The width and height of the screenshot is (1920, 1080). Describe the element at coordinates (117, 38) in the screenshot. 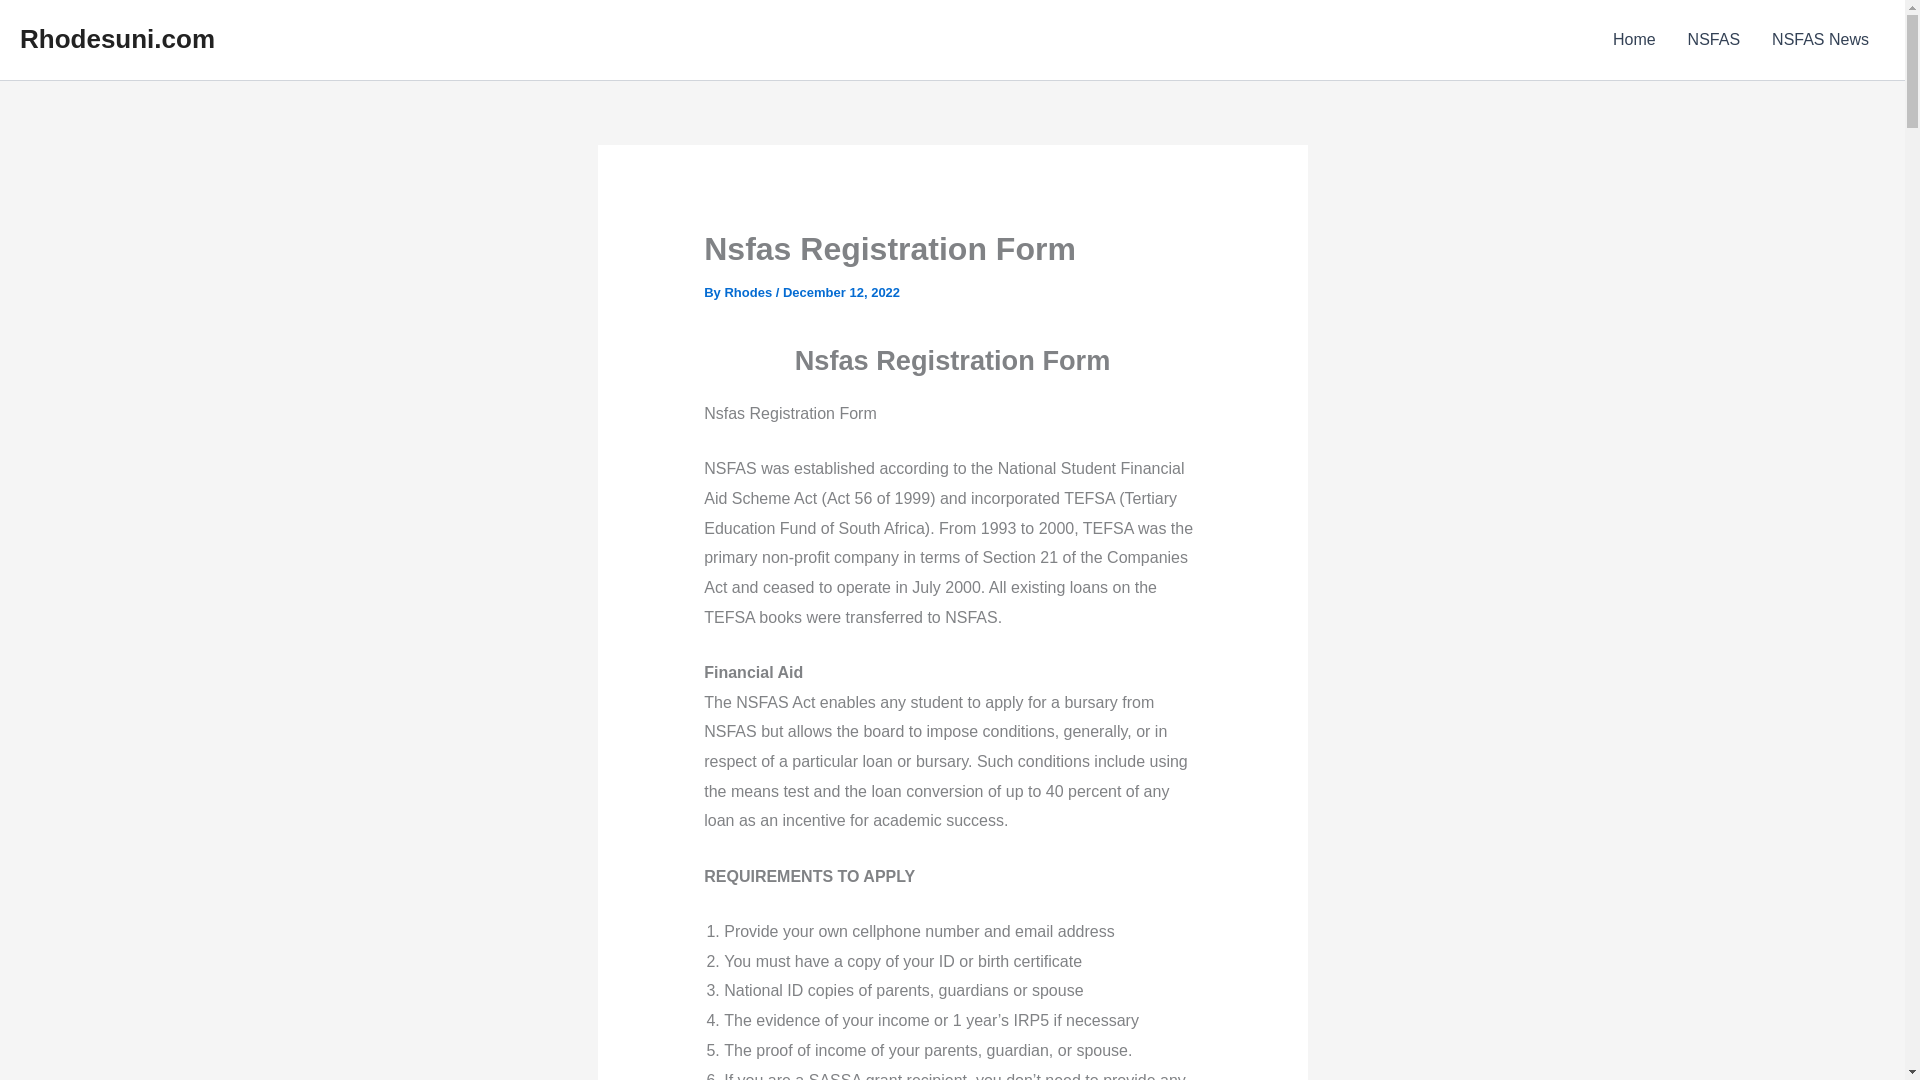

I see `Rhodesuni.com` at that location.